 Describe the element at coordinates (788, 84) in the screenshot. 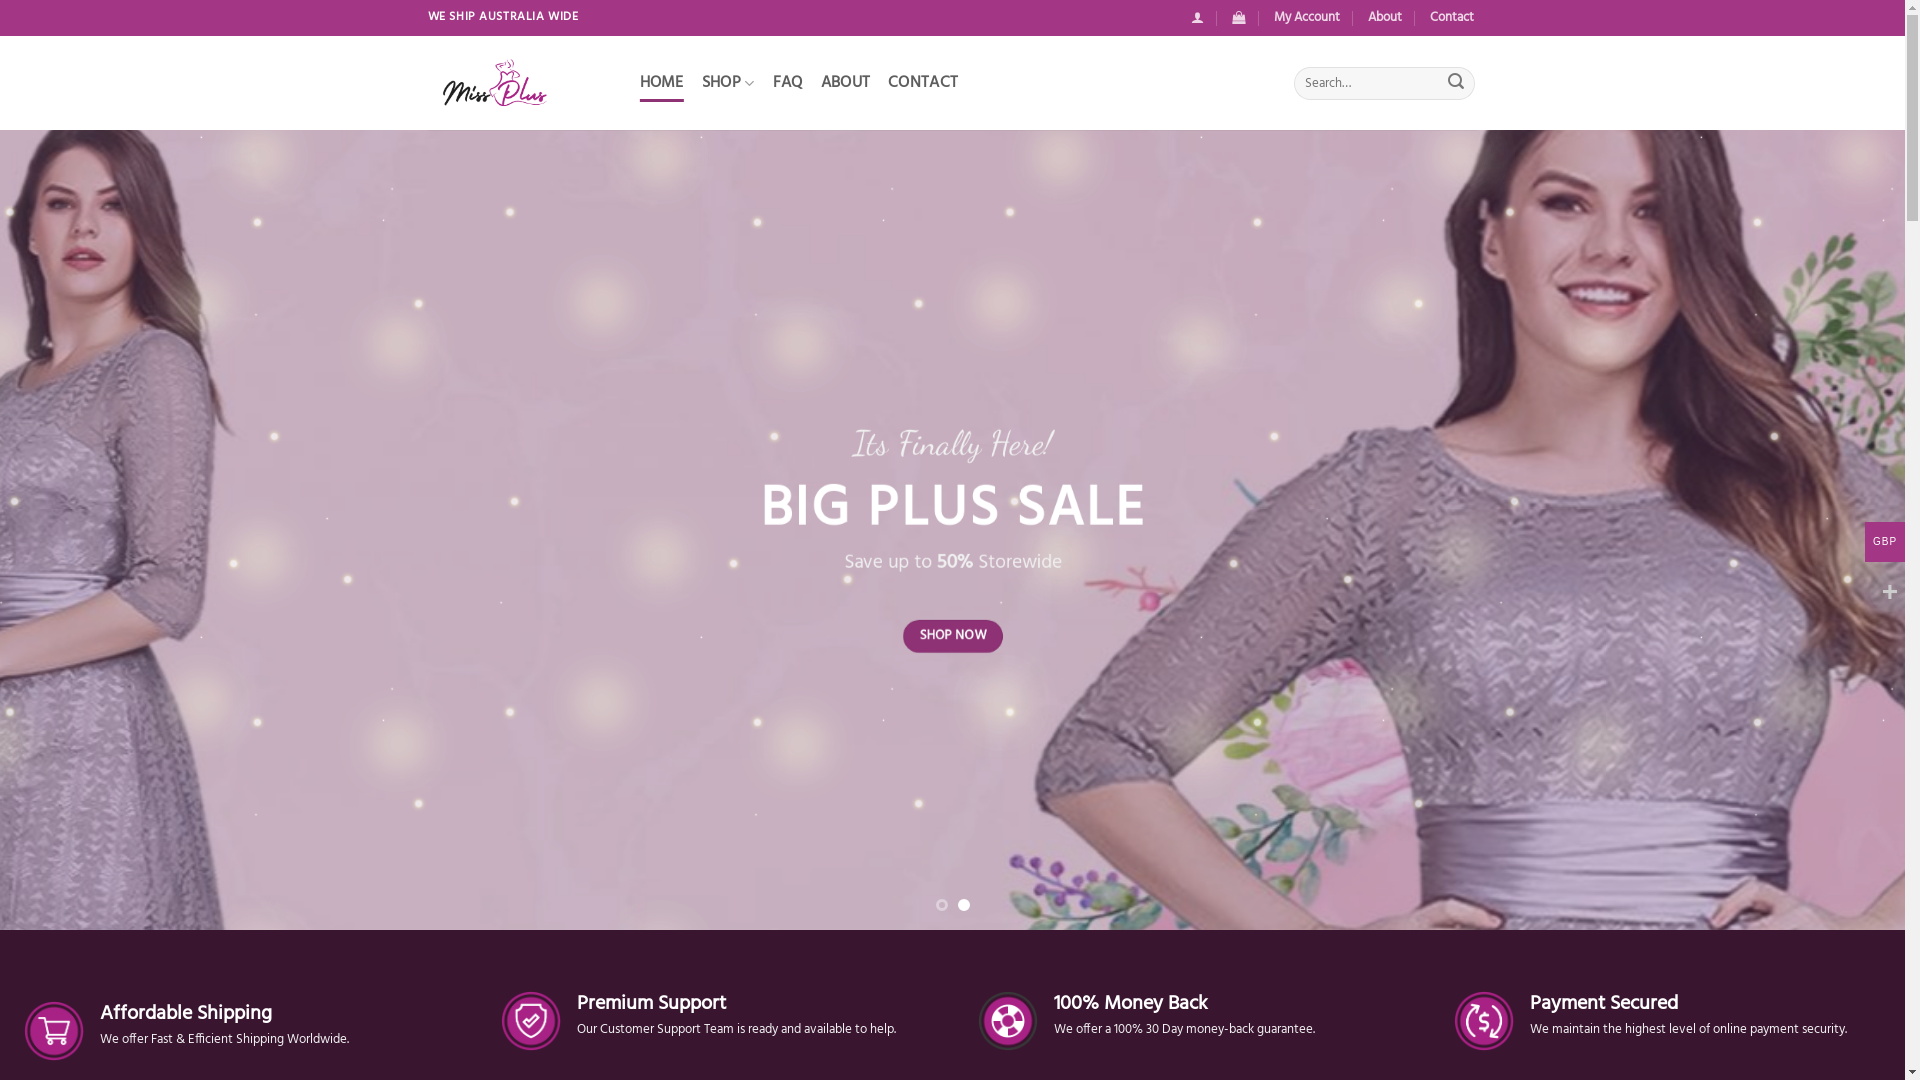

I see `FAQ` at that location.